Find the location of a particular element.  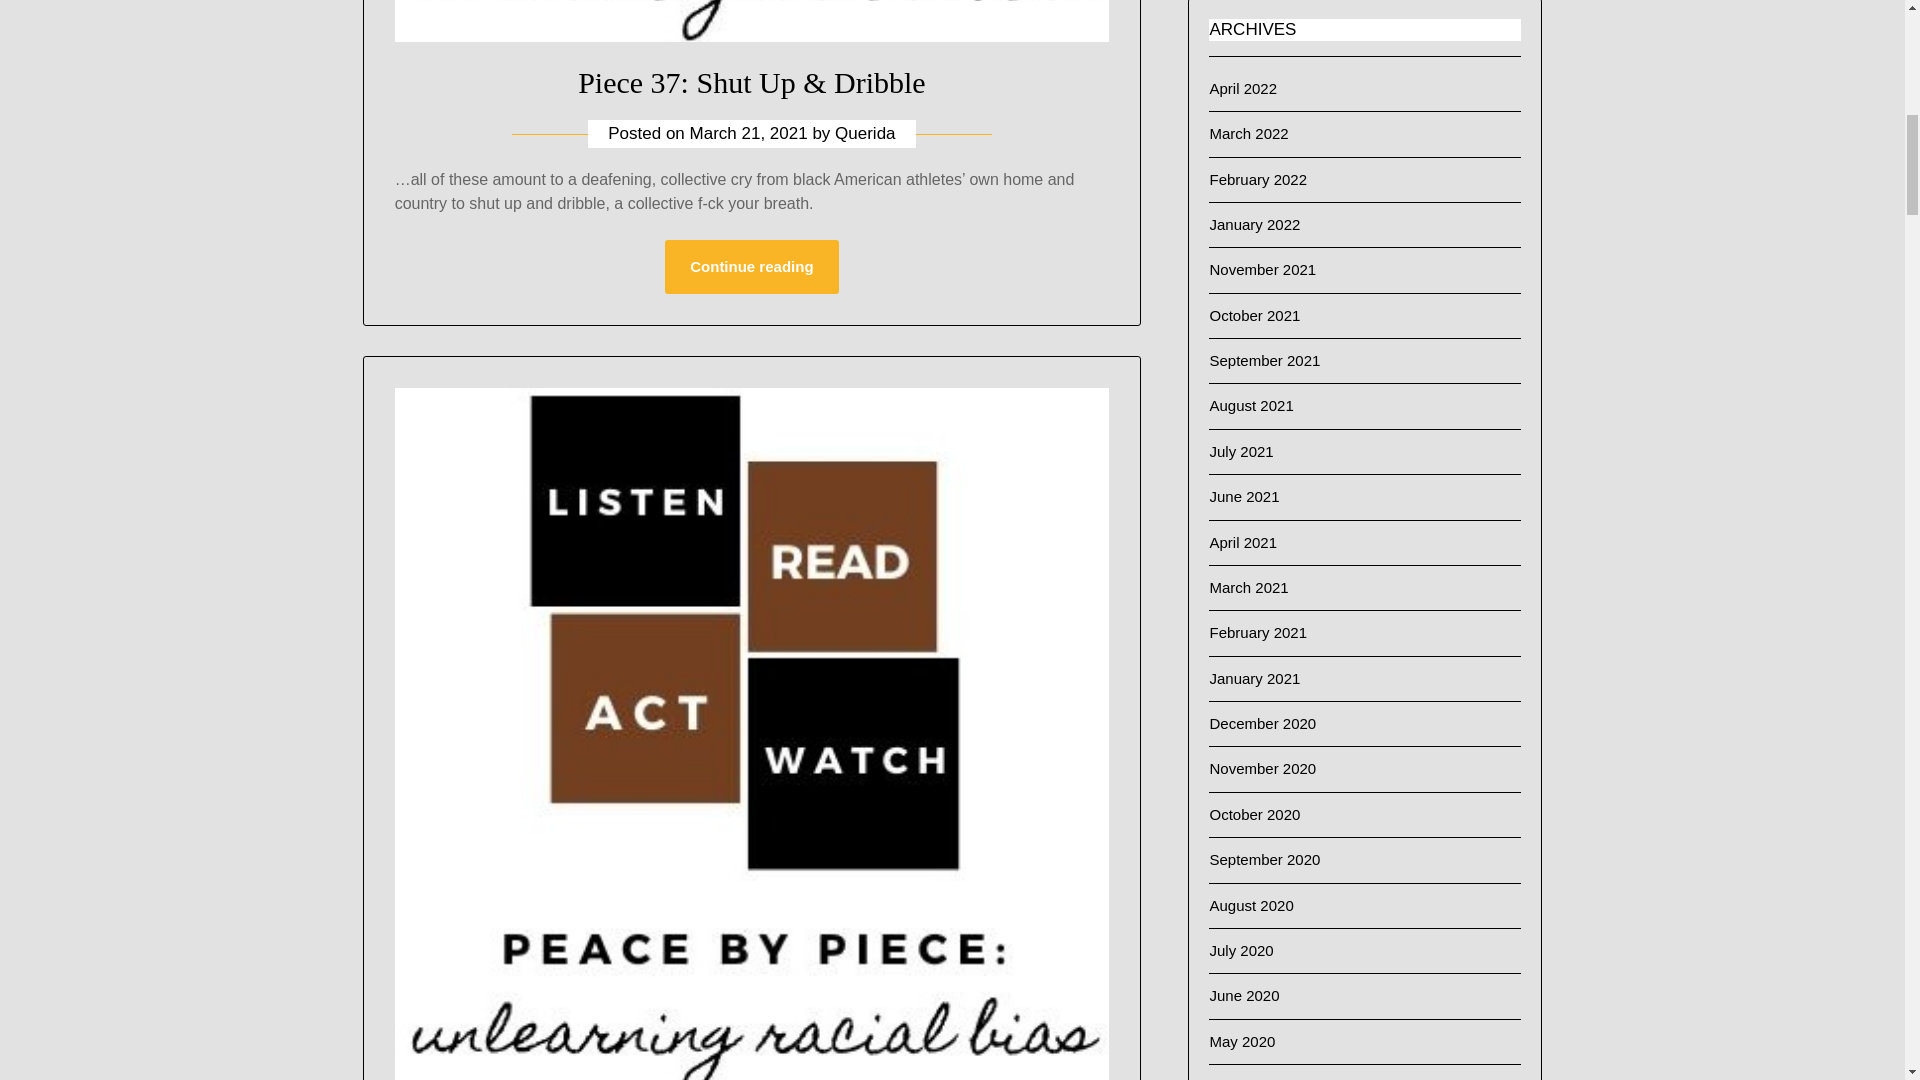

Querida is located at coordinates (864, 133).